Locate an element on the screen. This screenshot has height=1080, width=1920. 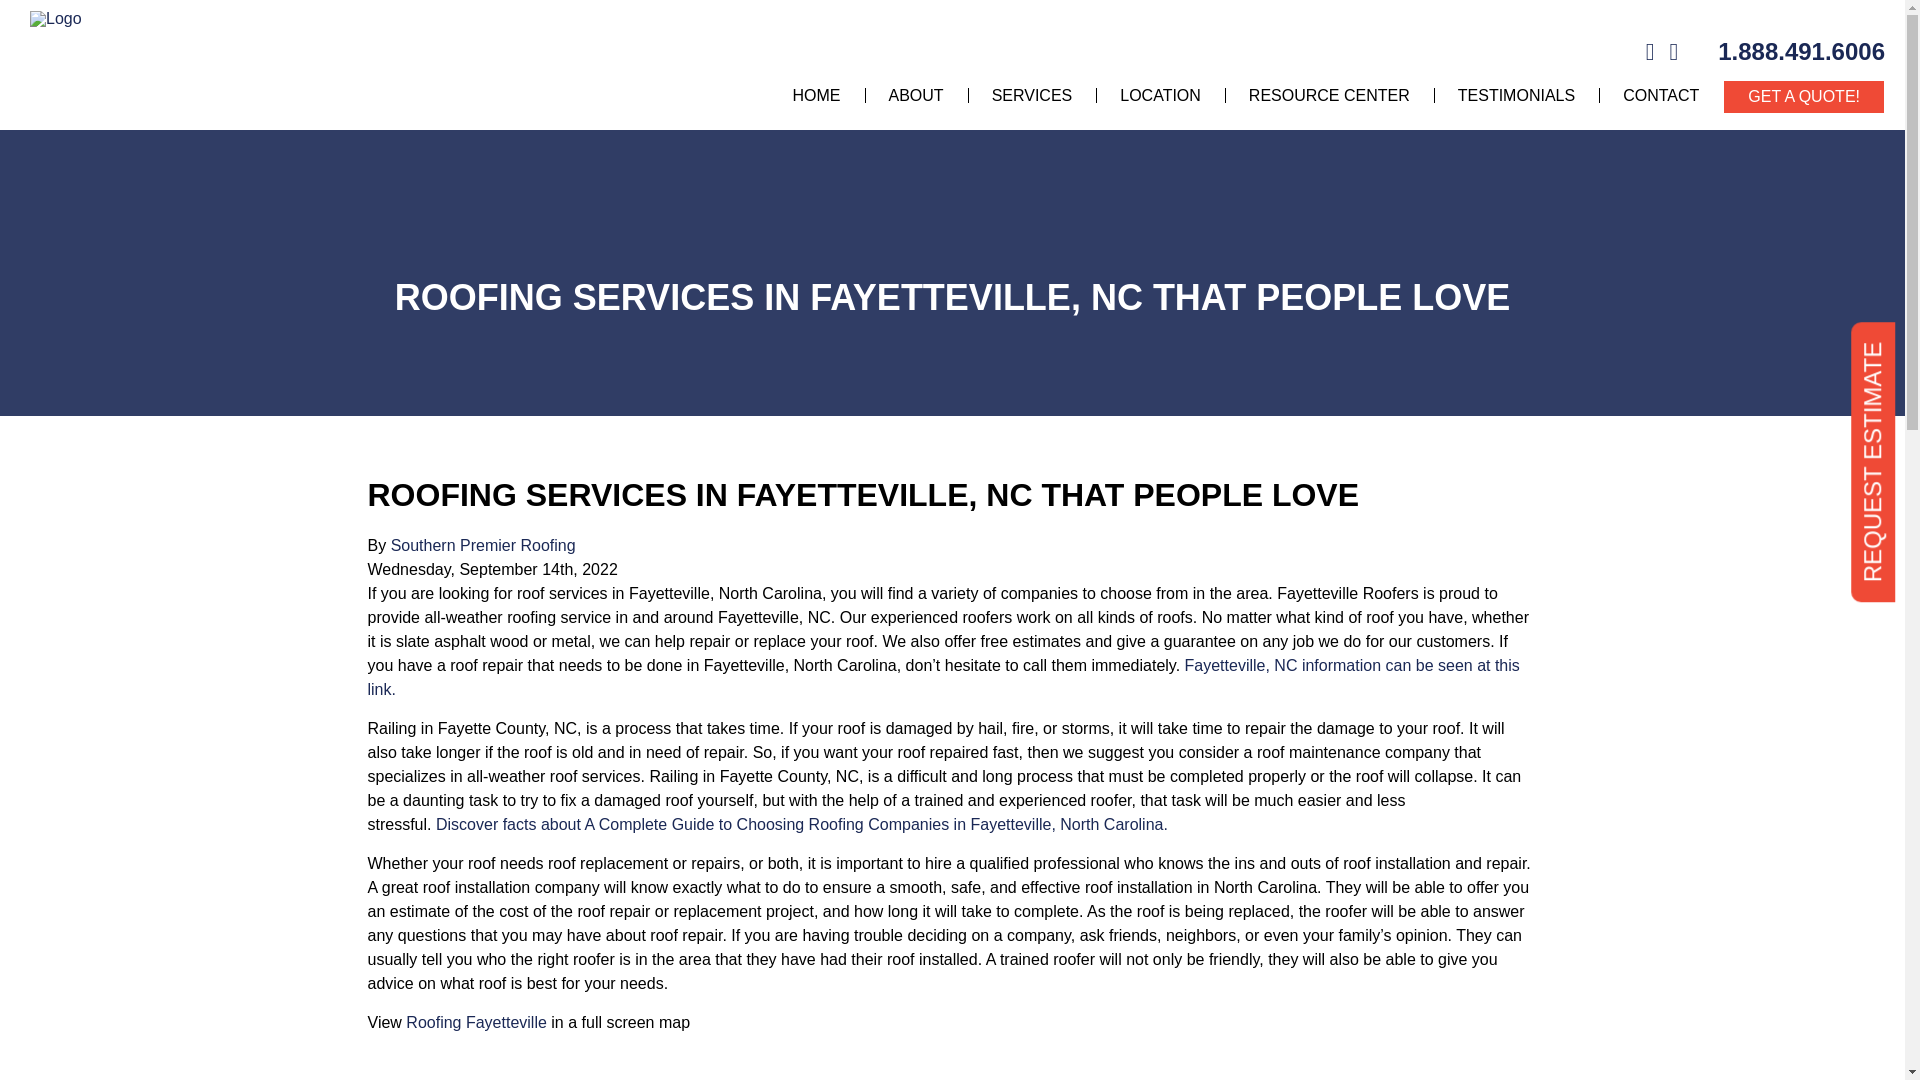
TESTIMONIALS is located at coordinates (1516, 96).